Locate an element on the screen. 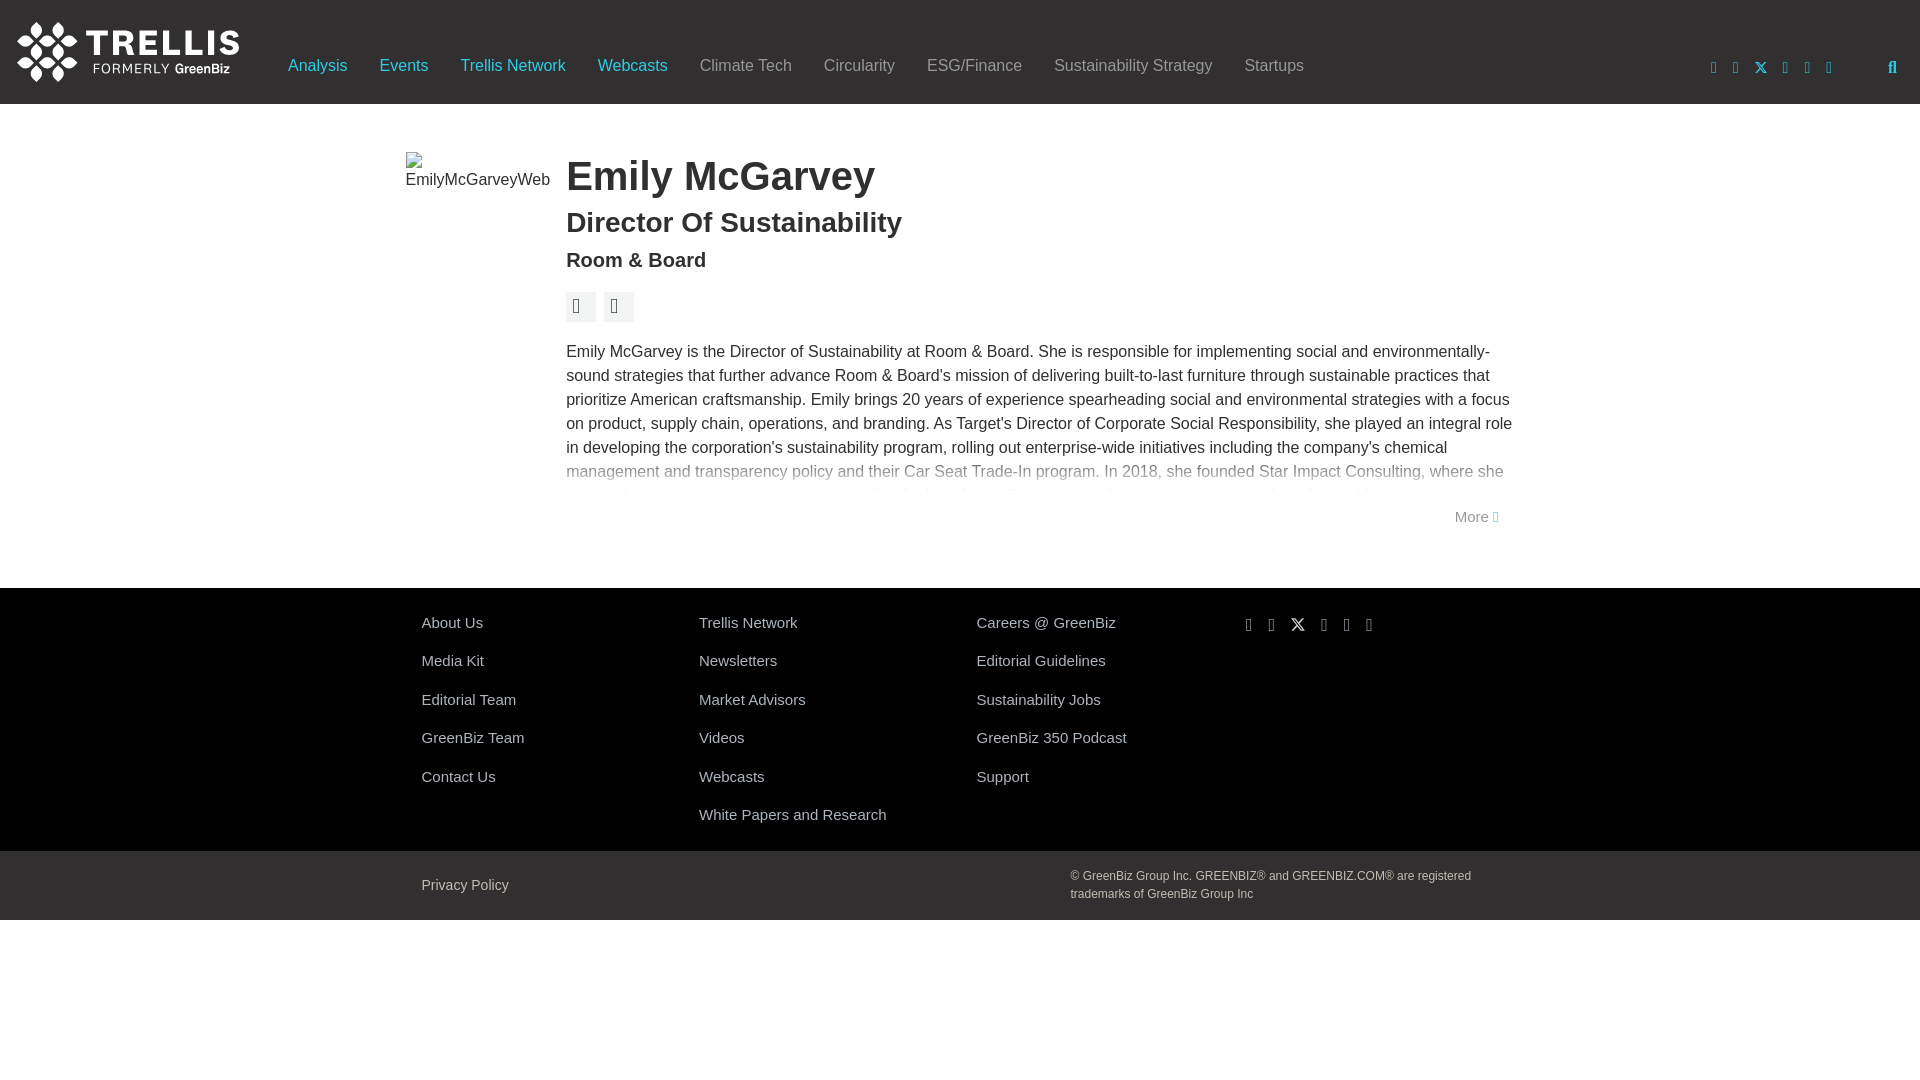  Trellis Network is located at coordinates (512, 65).